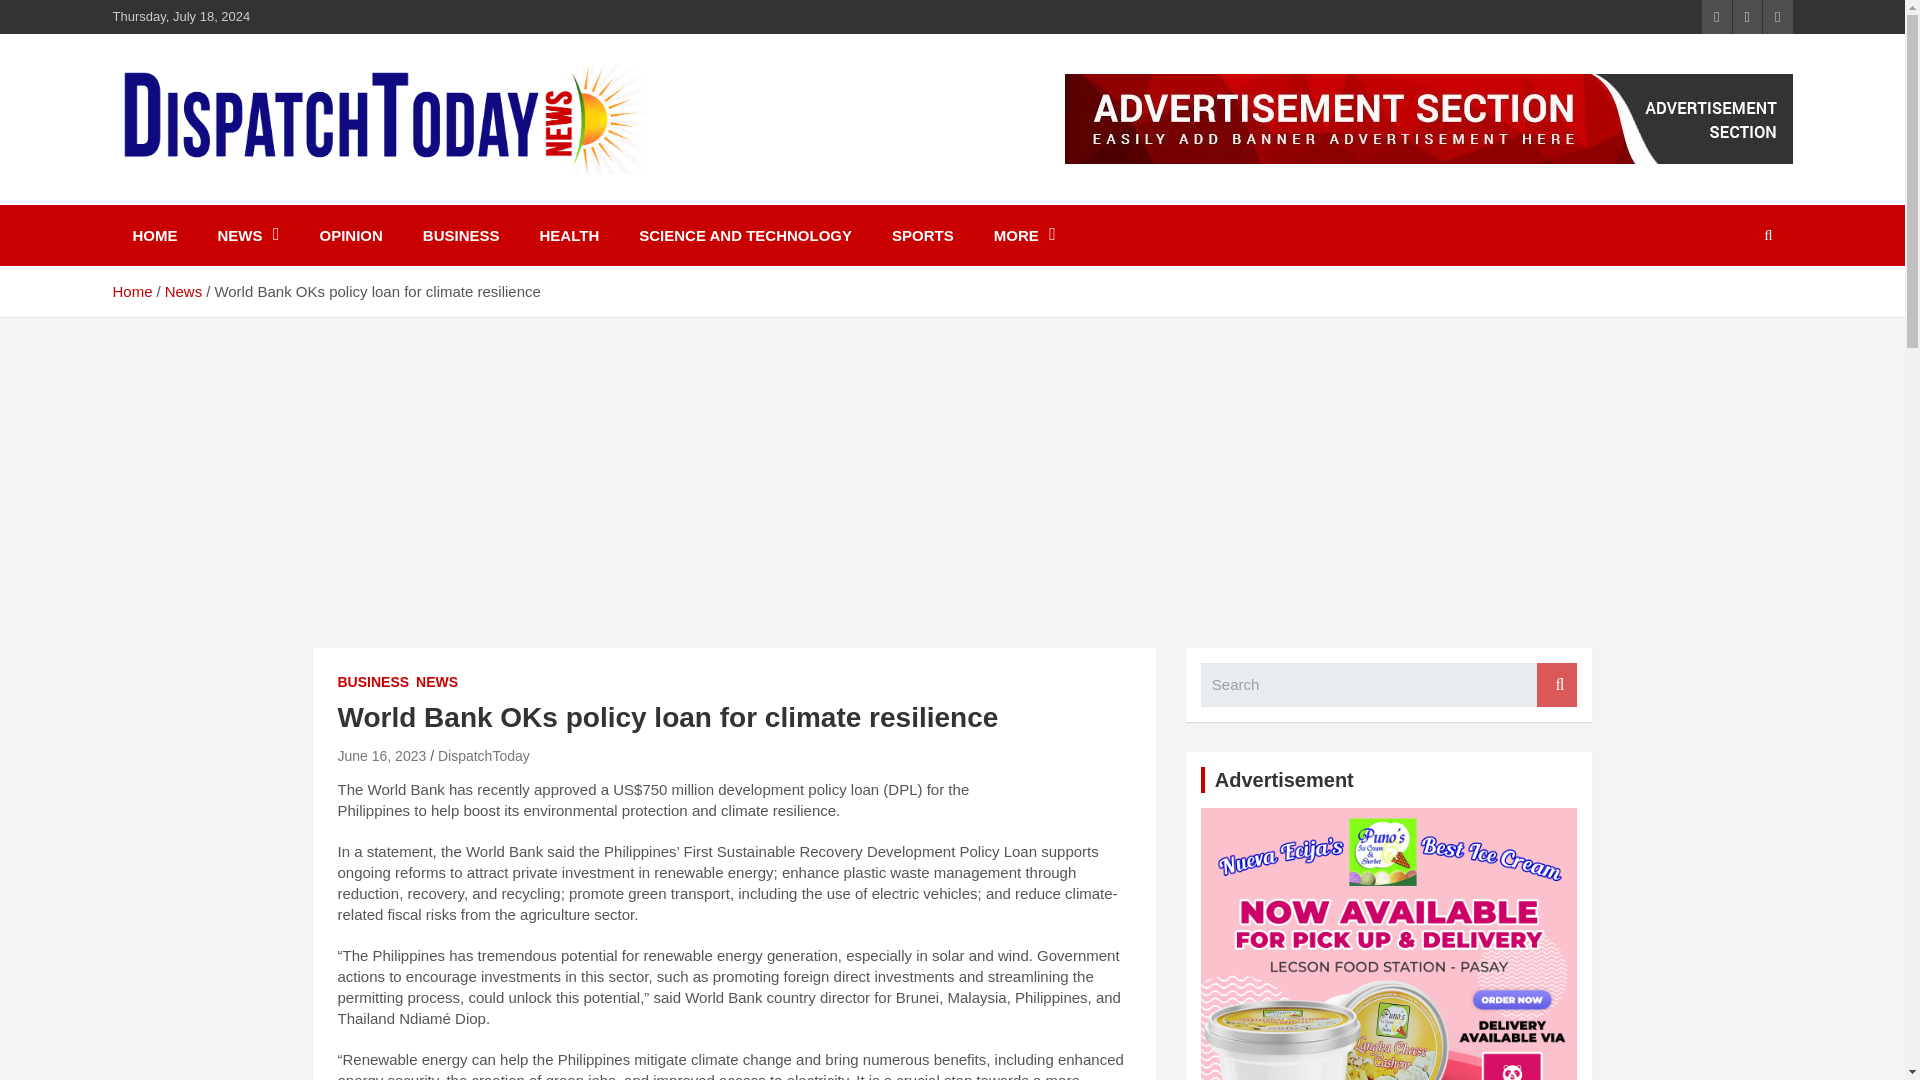 The width and height of the screenshot is (1920, 1080). What do you see at coordinates (744, 235) in the screenshot?
I see `SCIENCE AND TECHNOLOGY` at bounding box center [744, 235].